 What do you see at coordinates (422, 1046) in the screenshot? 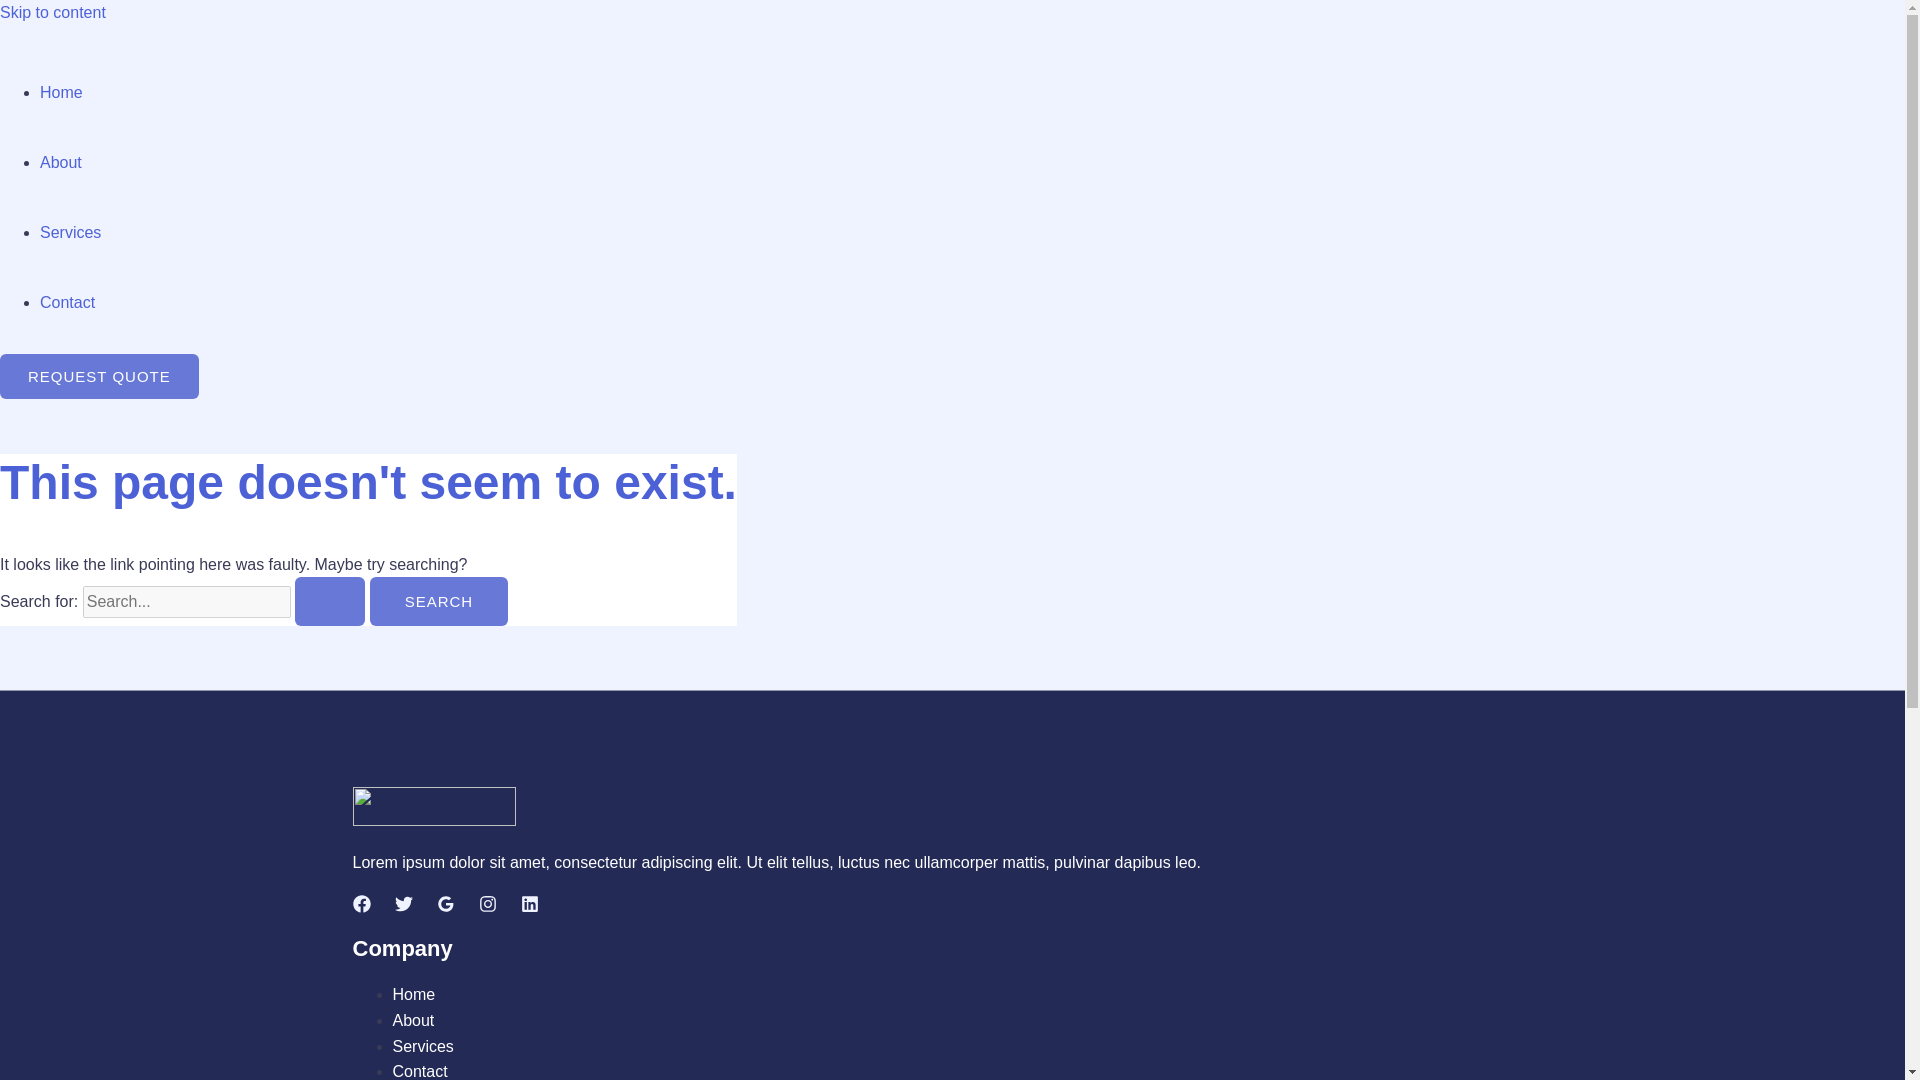
I see `Services` at bounding box center [422, 1046].